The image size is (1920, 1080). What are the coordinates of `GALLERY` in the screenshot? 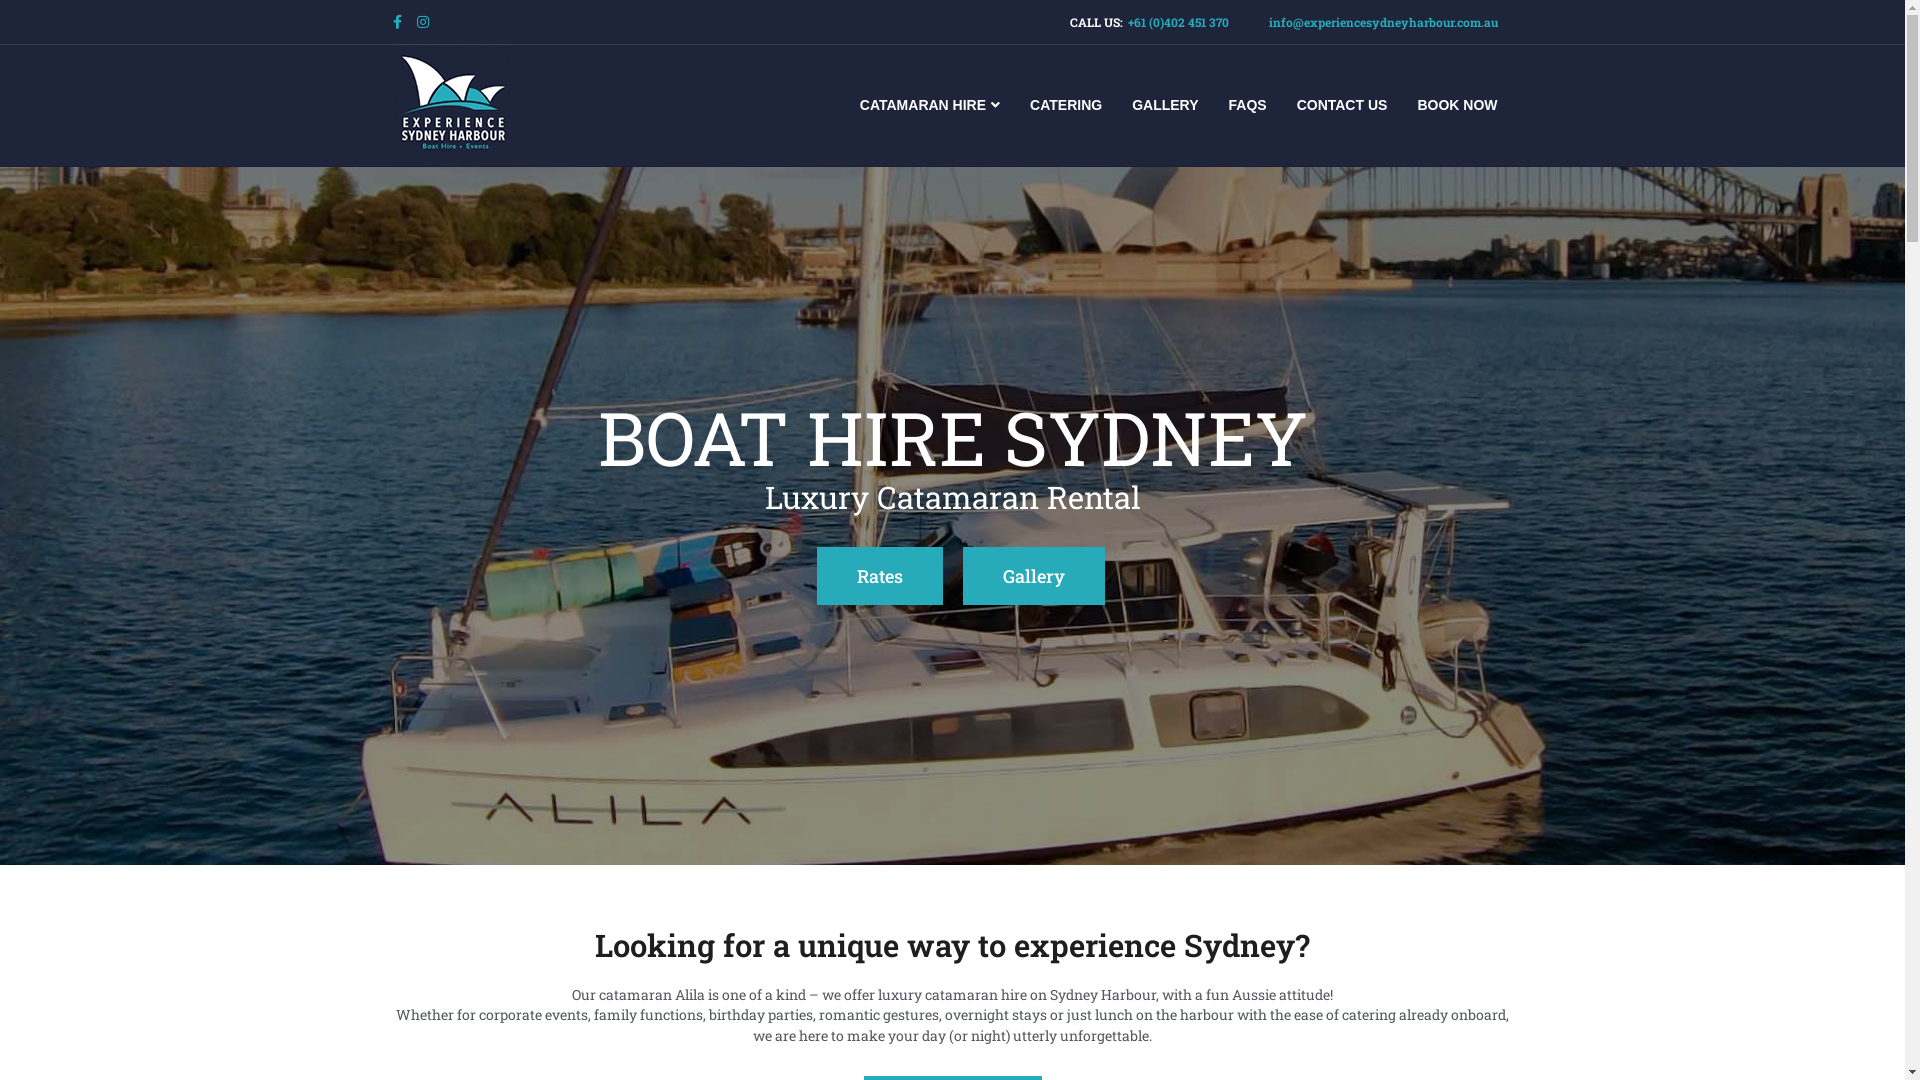 It's located at (1165, 106).